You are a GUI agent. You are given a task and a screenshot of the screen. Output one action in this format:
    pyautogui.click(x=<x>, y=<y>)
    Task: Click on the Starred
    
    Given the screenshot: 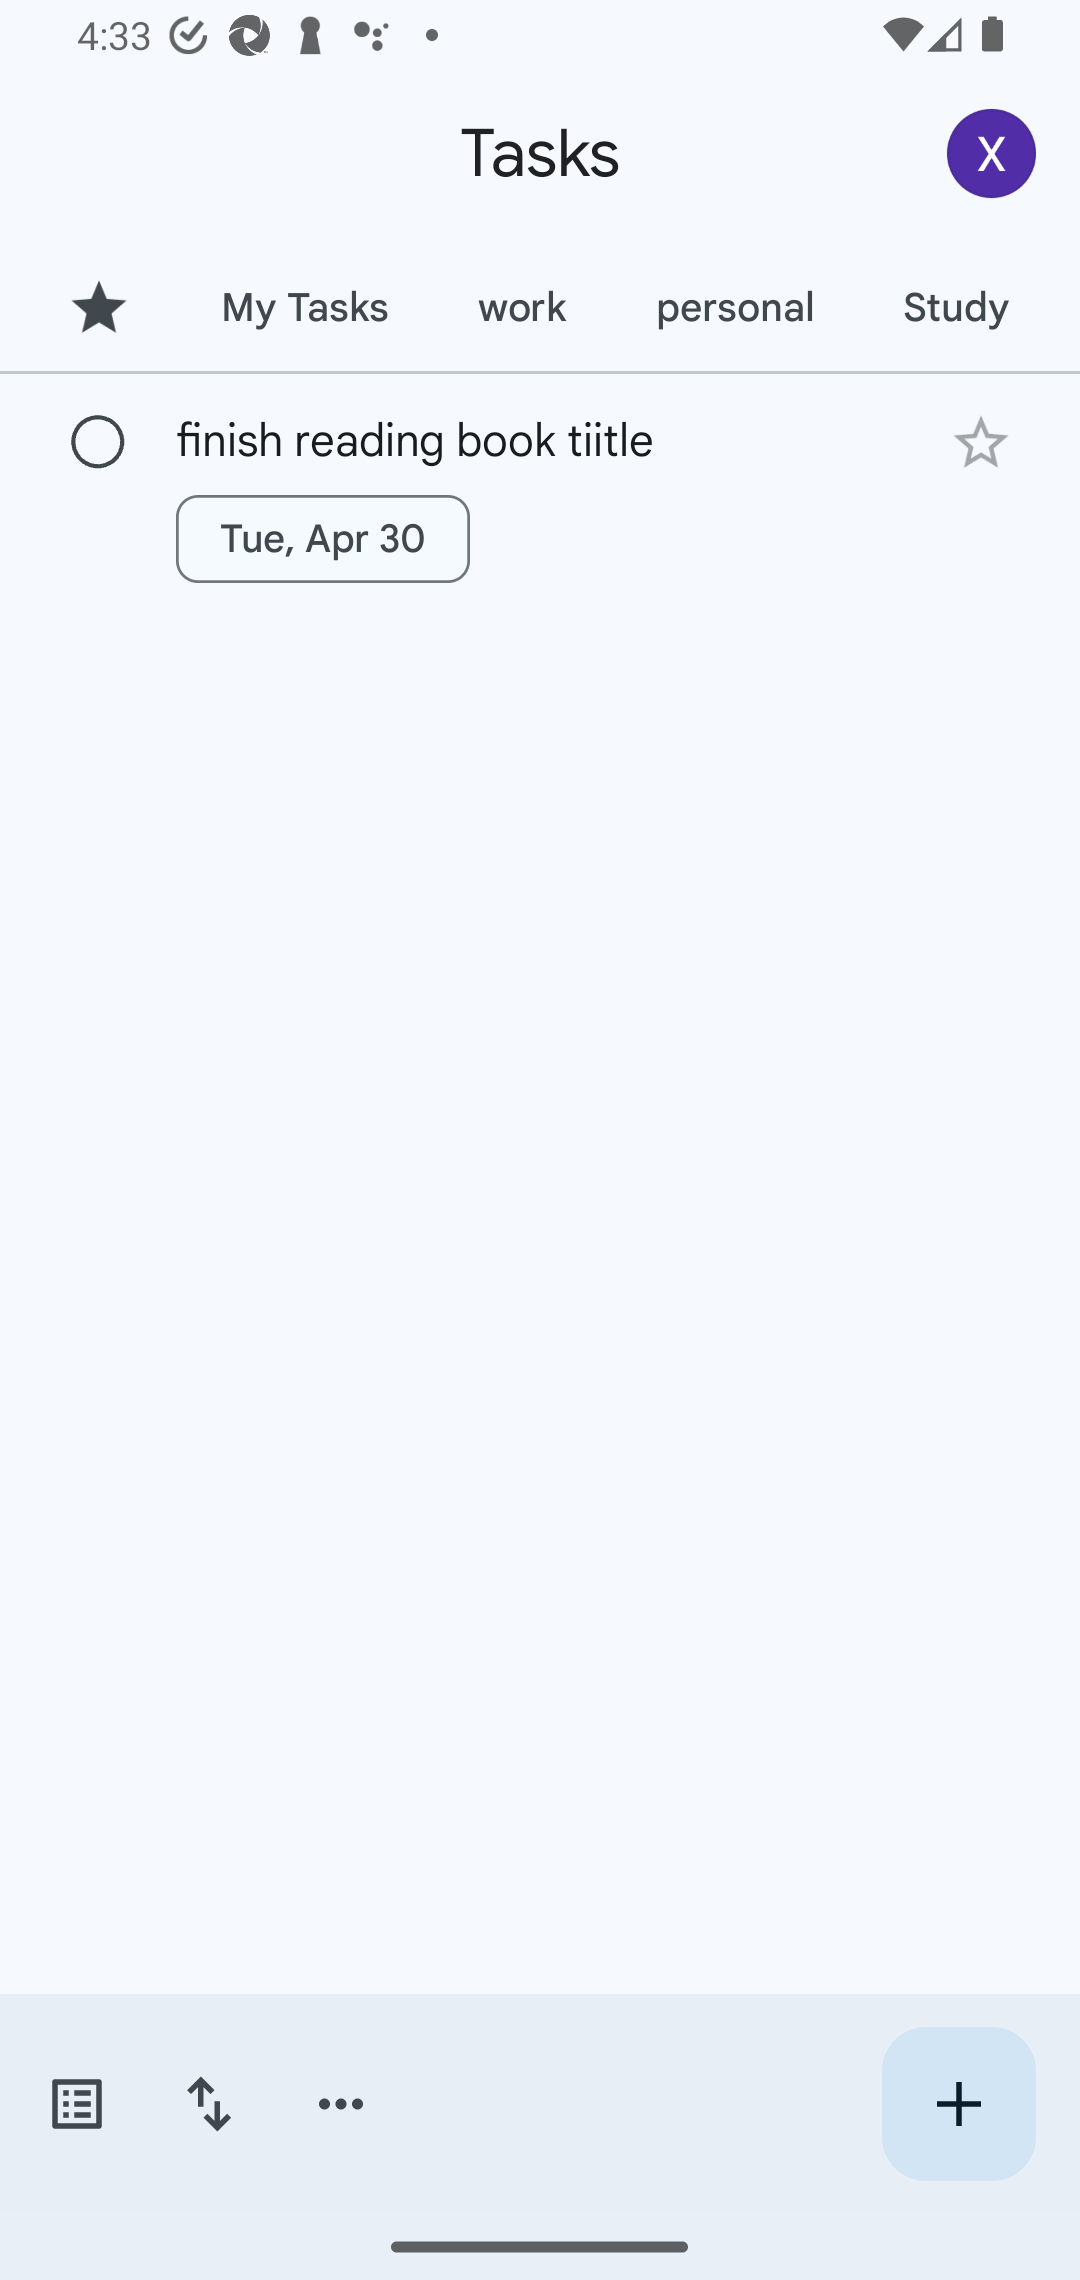 What is the action you would take?
    pyautogui.click(x=98, y=307)
    